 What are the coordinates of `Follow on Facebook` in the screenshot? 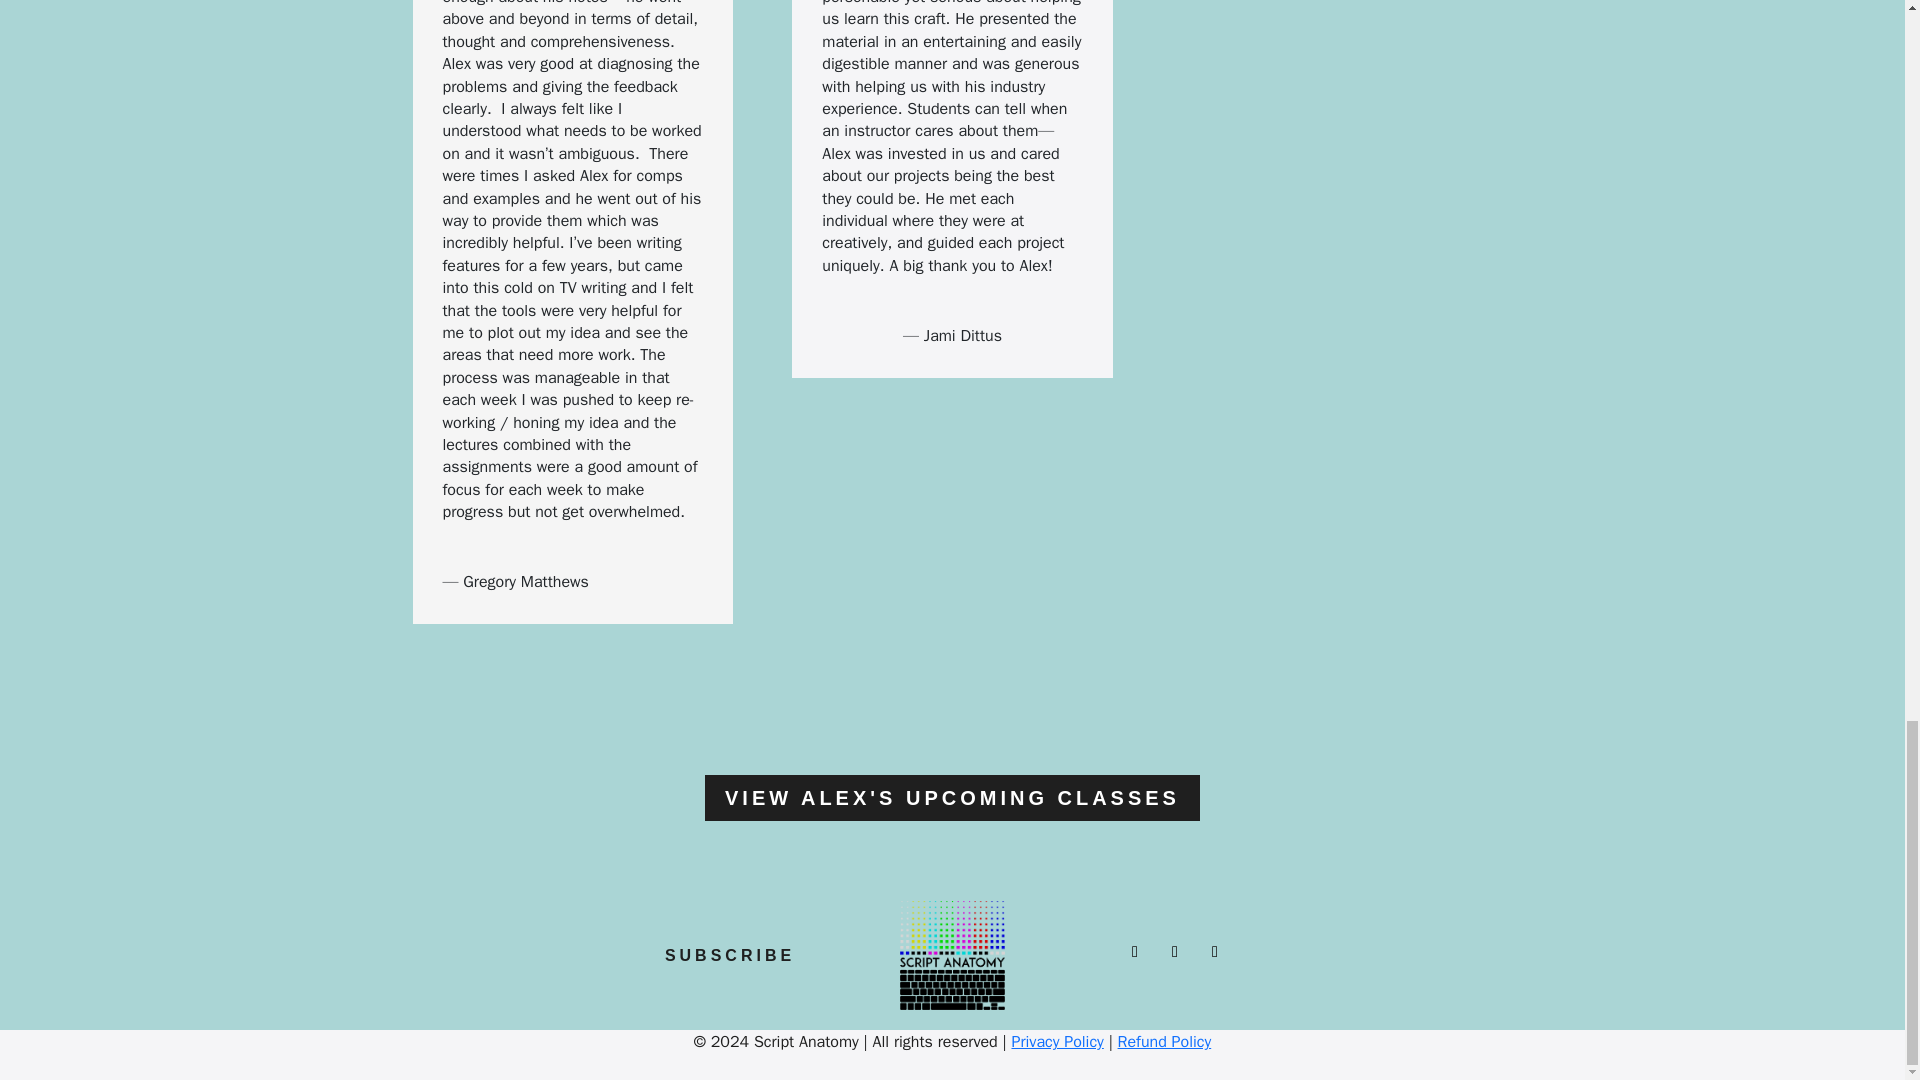 It's located at (1214, 952).